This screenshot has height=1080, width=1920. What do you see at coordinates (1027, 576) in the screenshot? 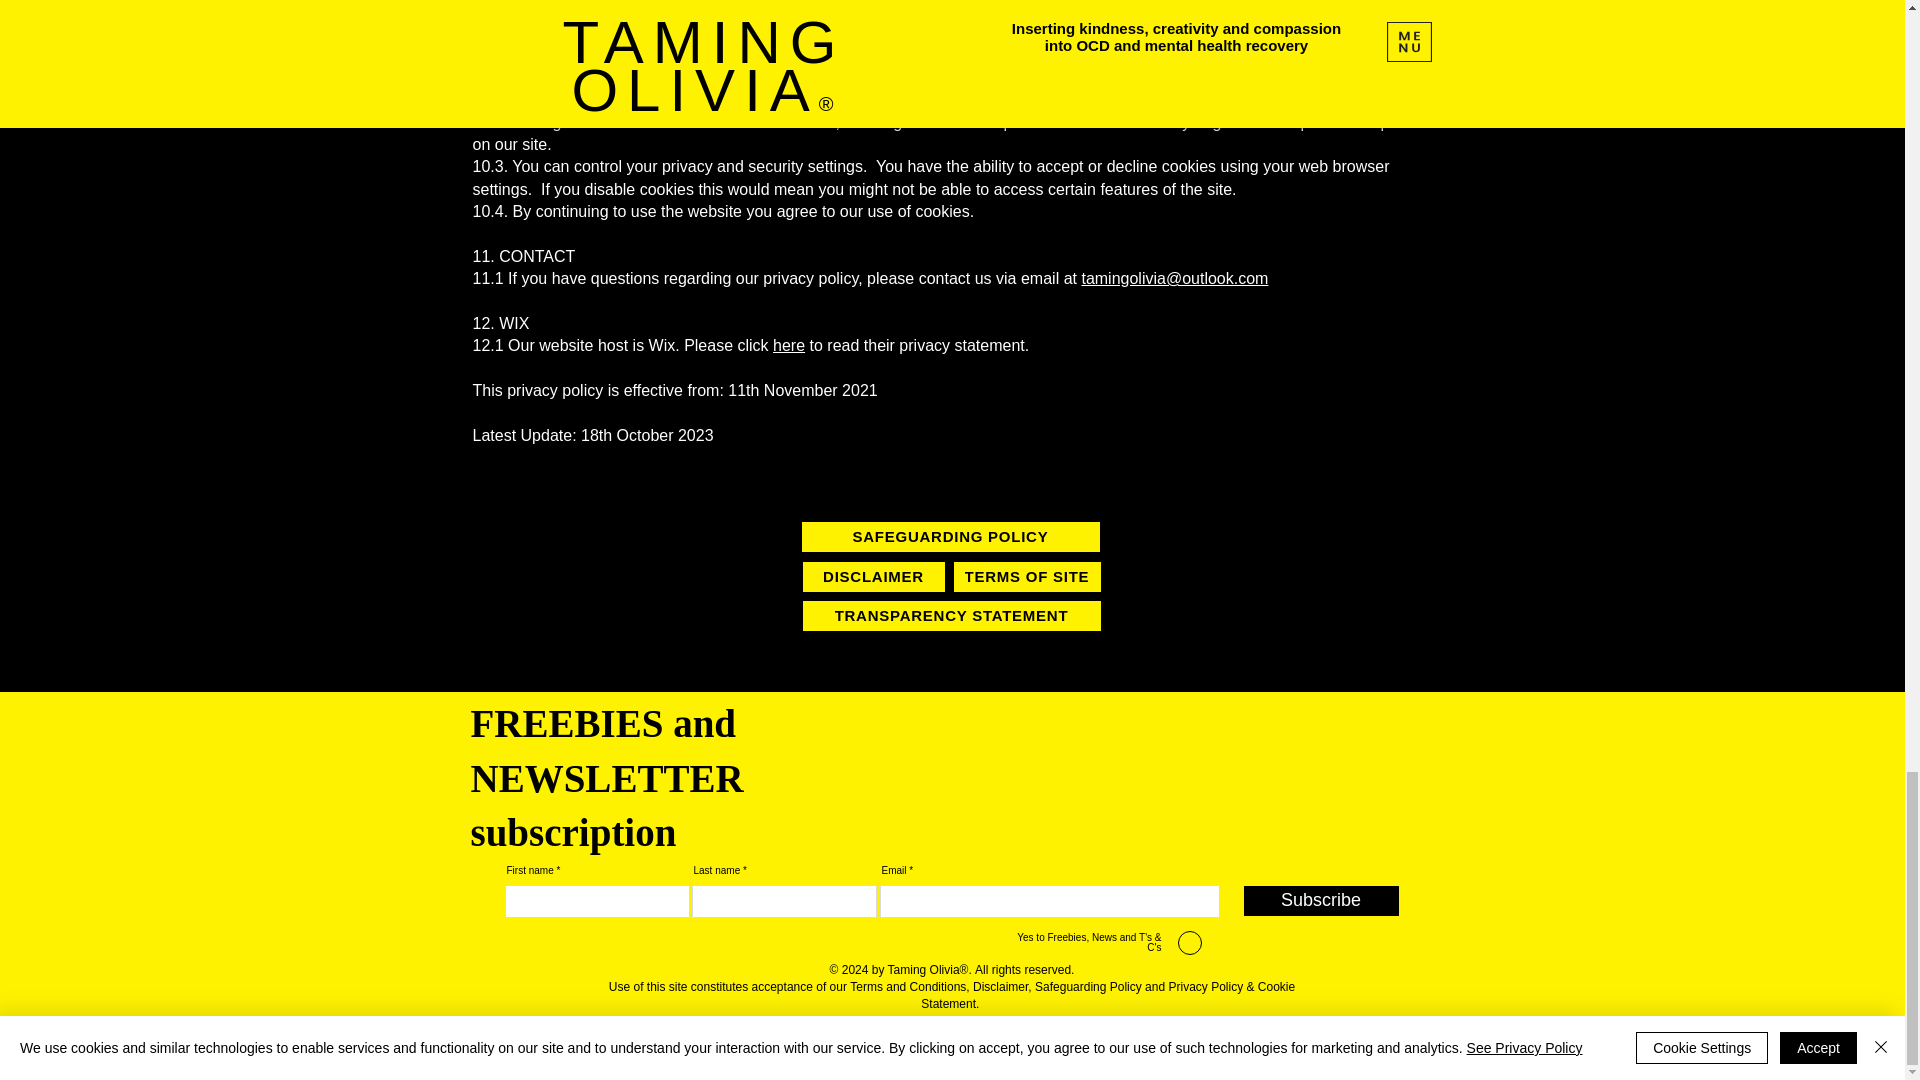
I see `TERMS OF SITE` at bounding box center [1027, 576].